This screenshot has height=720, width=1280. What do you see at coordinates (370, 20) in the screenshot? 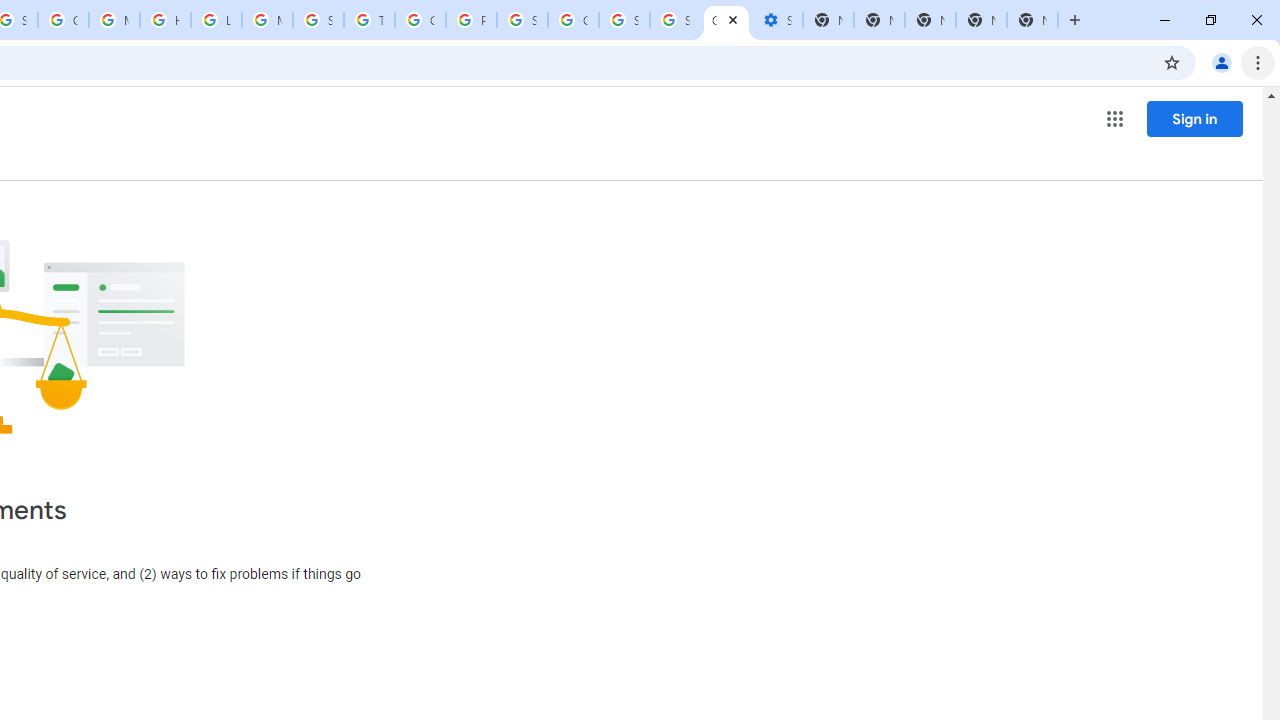
I see `Trusted Information and Content - Google Safety Center` at bounding box center [370, 20].